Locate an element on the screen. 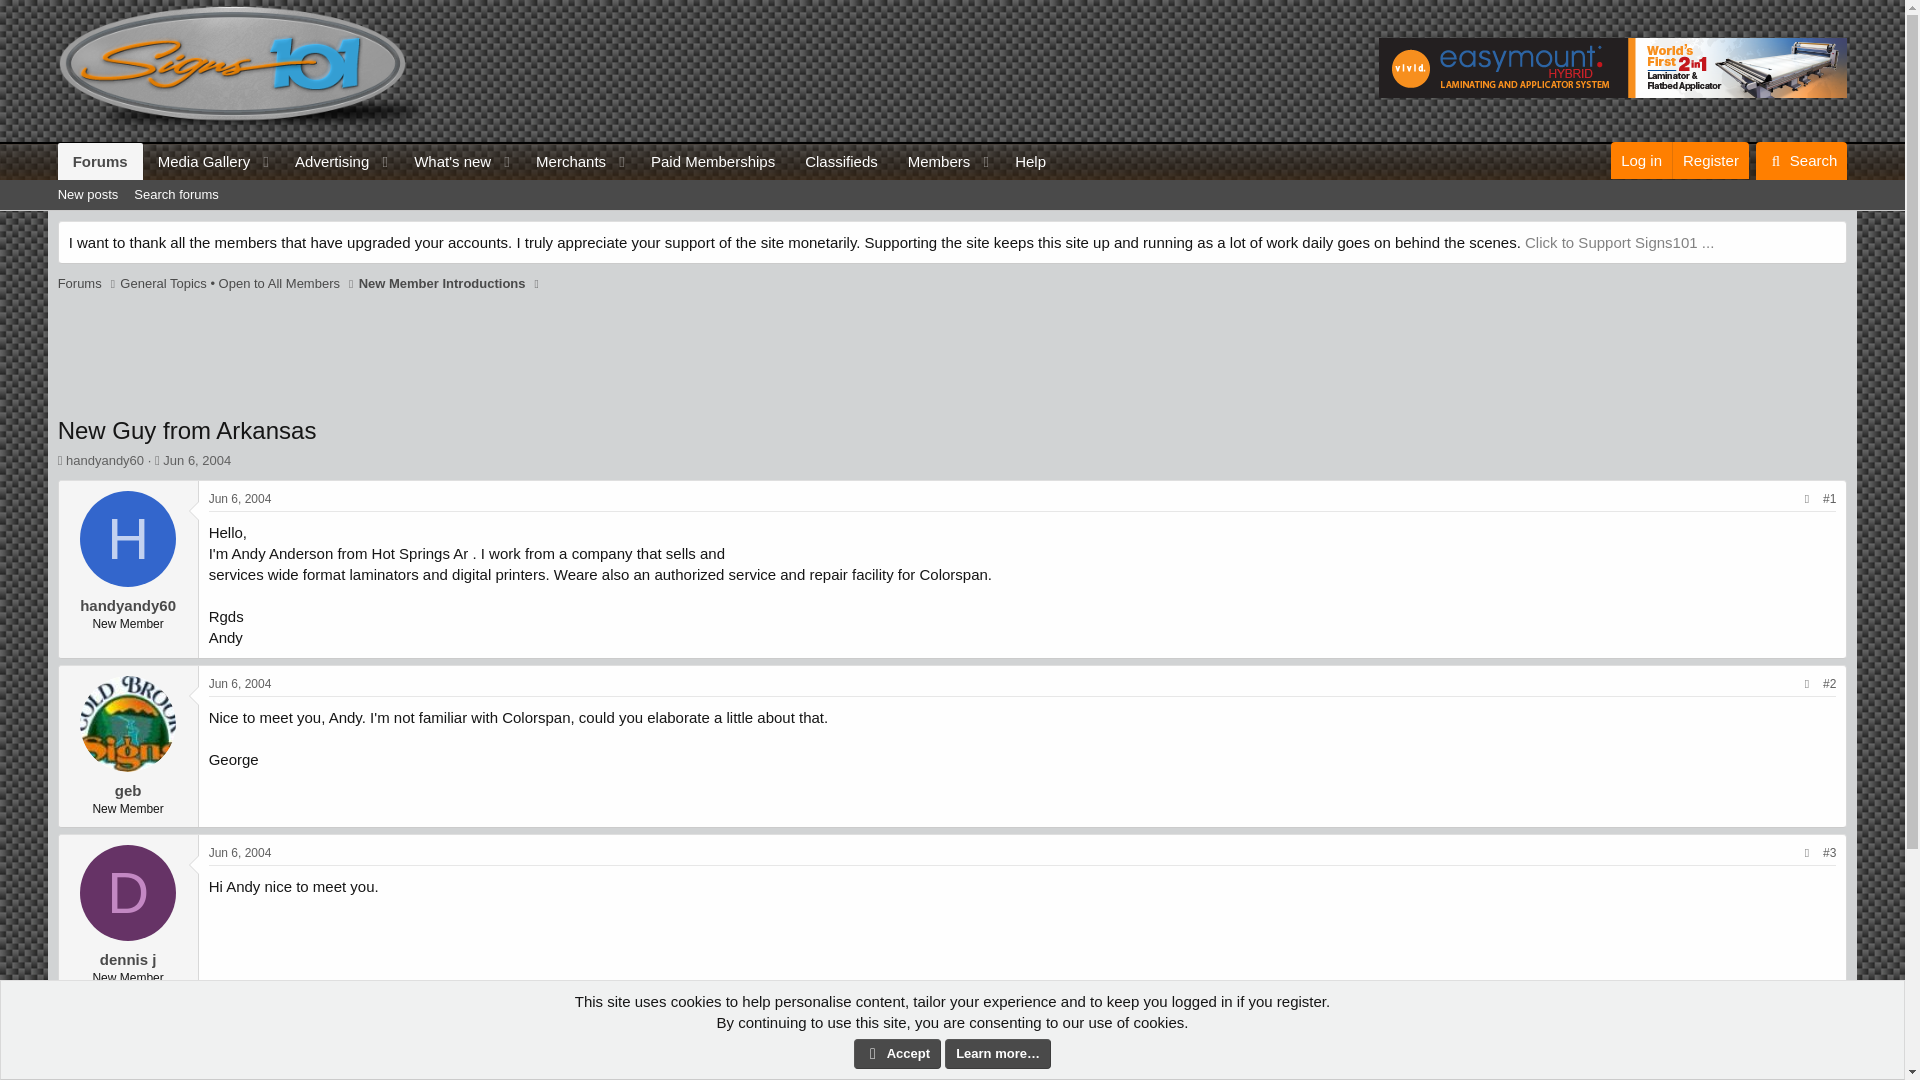 This screenshot has height=1080, width=1920. Advertising is located at coordinates (564, 161).